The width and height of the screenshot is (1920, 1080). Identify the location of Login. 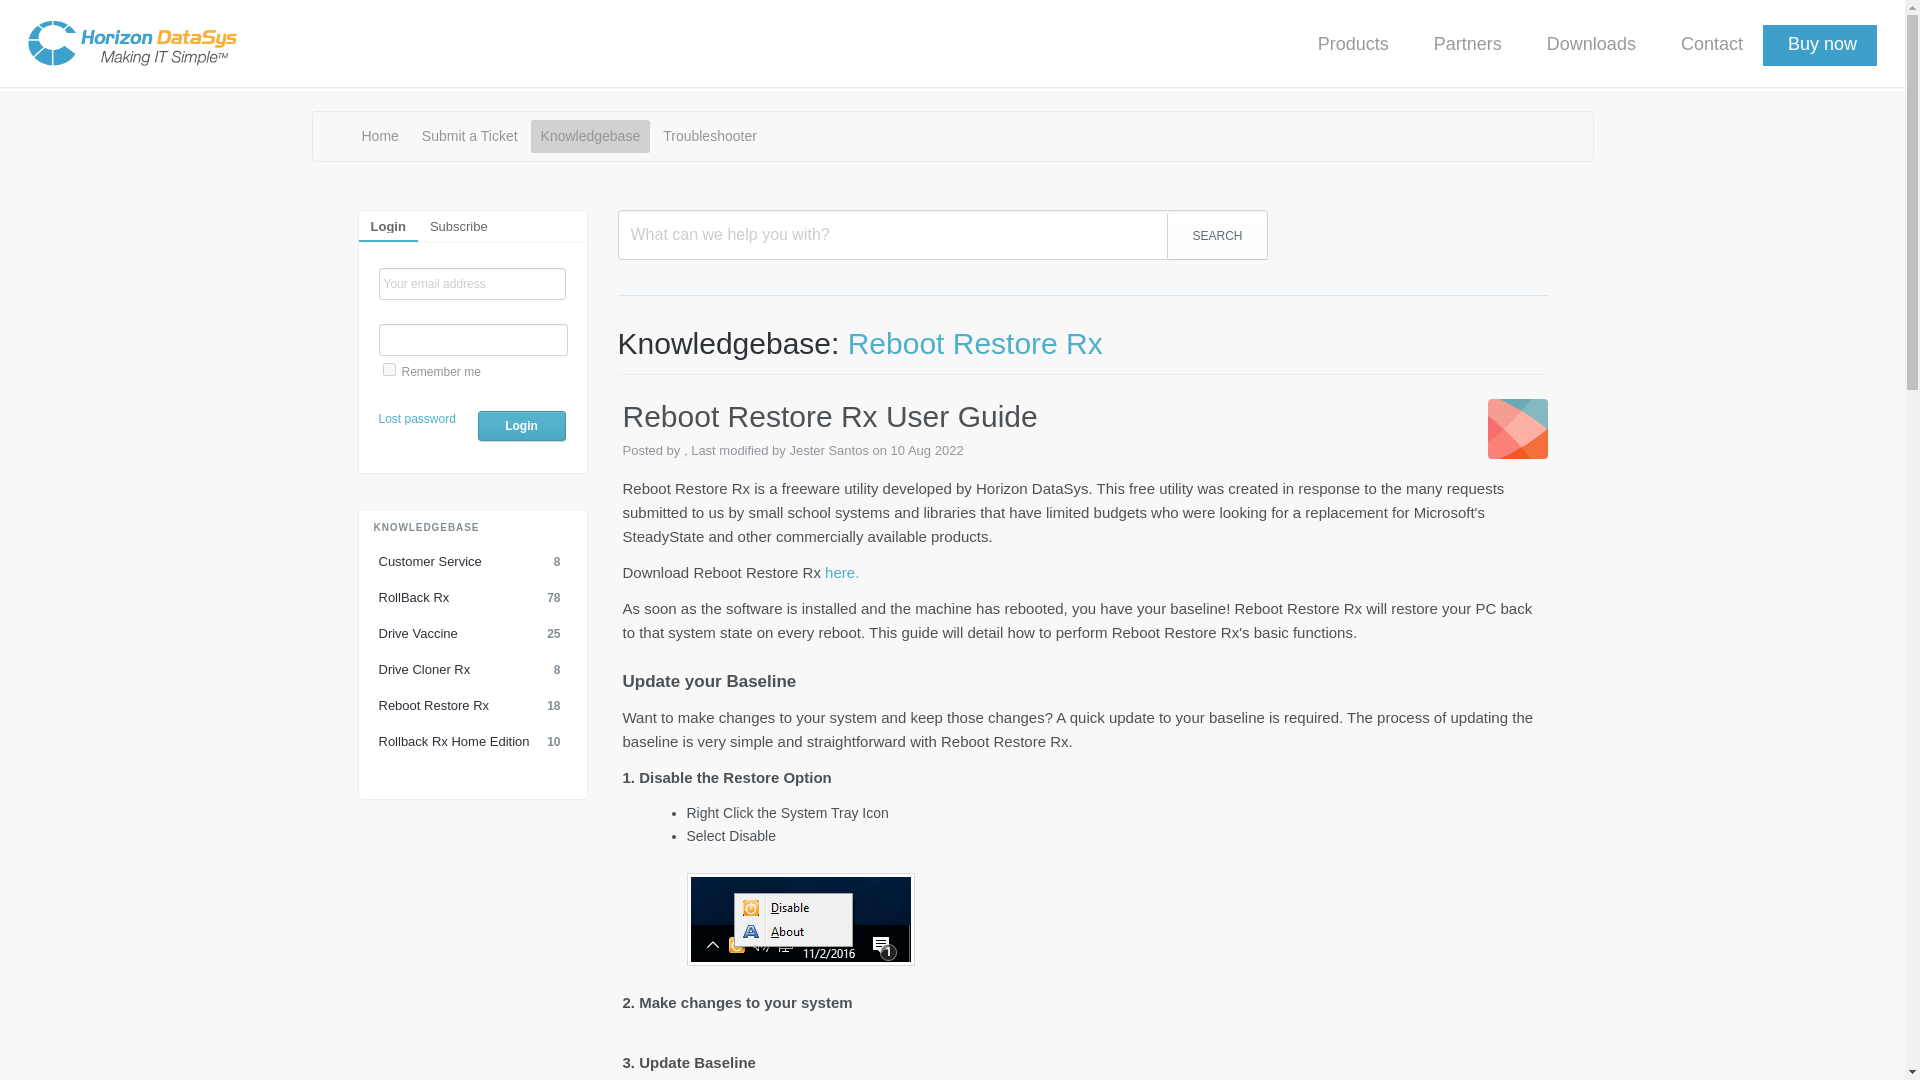
(458, 224).